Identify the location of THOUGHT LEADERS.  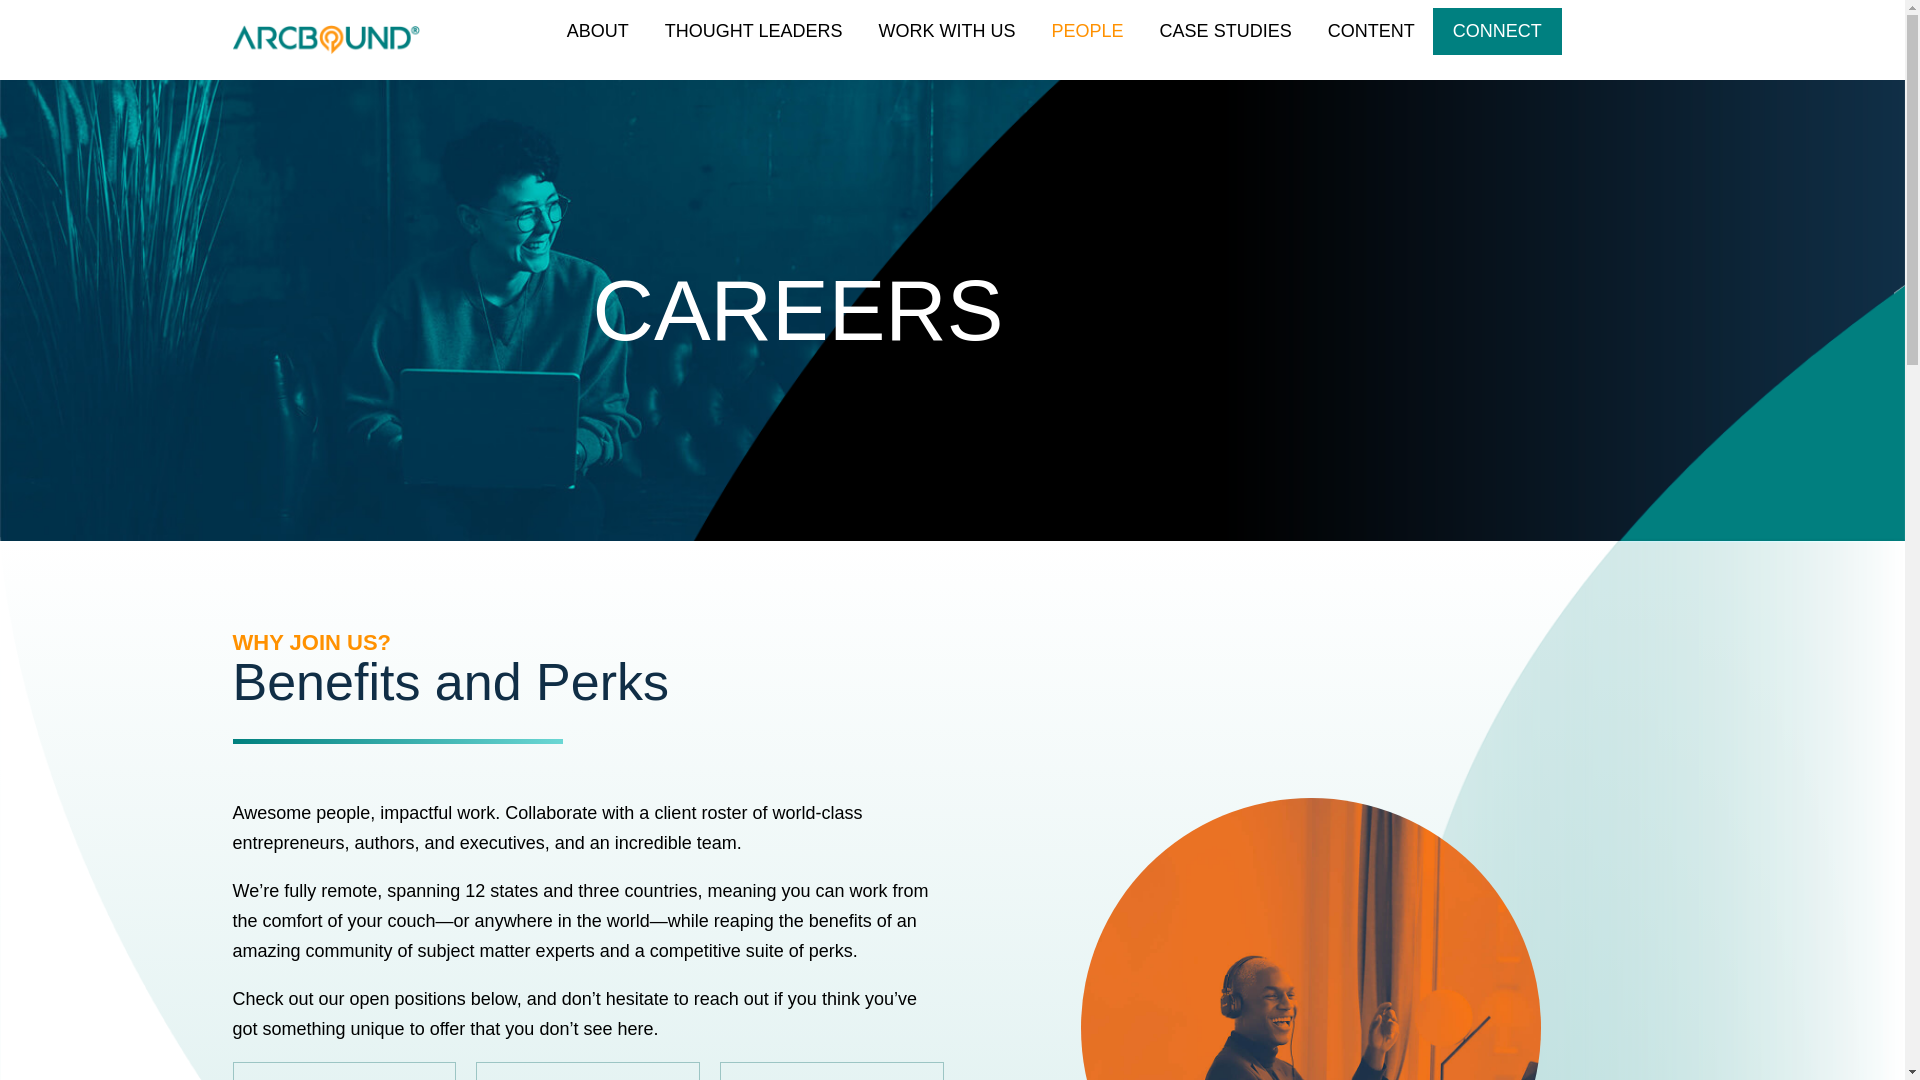
(753, 31).